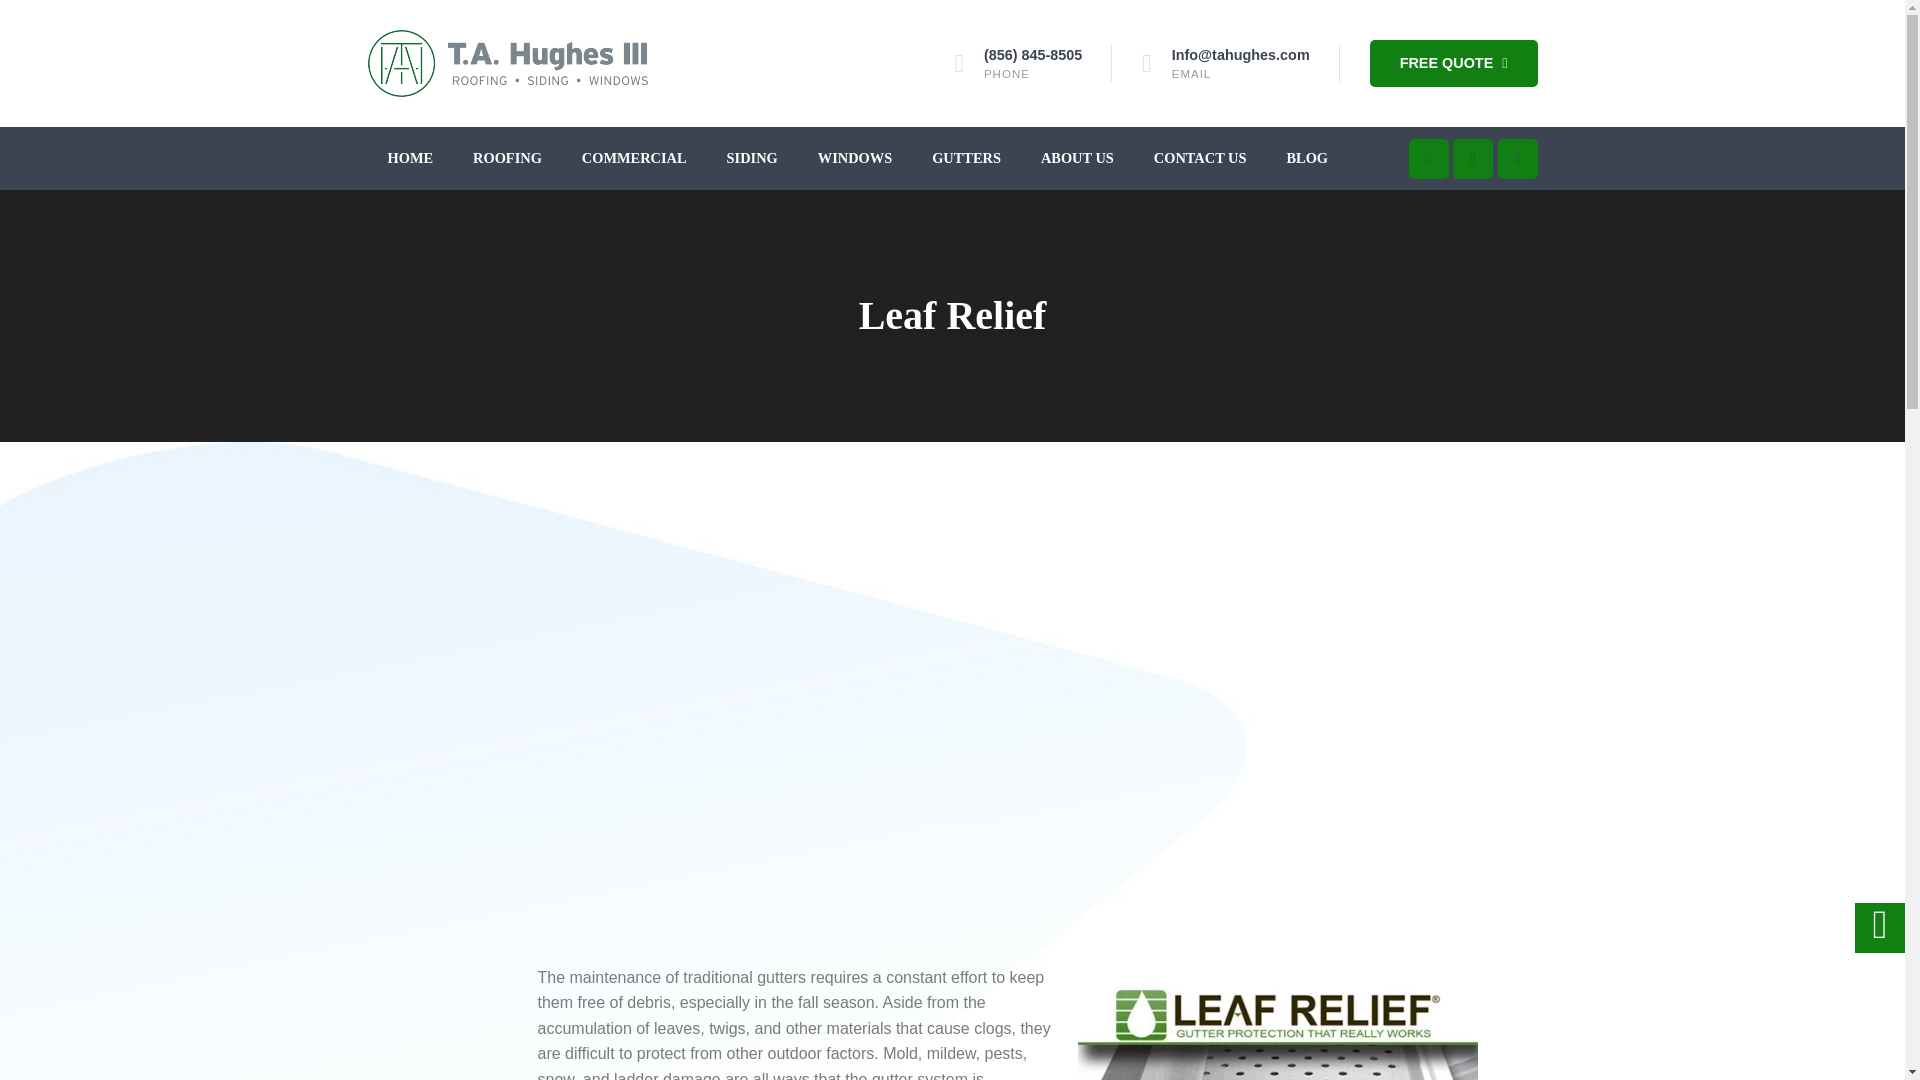  What do you see at coordinates (1307, 158) in the screenshot?
I see `BLOG` at bounding box center [1307, 158].